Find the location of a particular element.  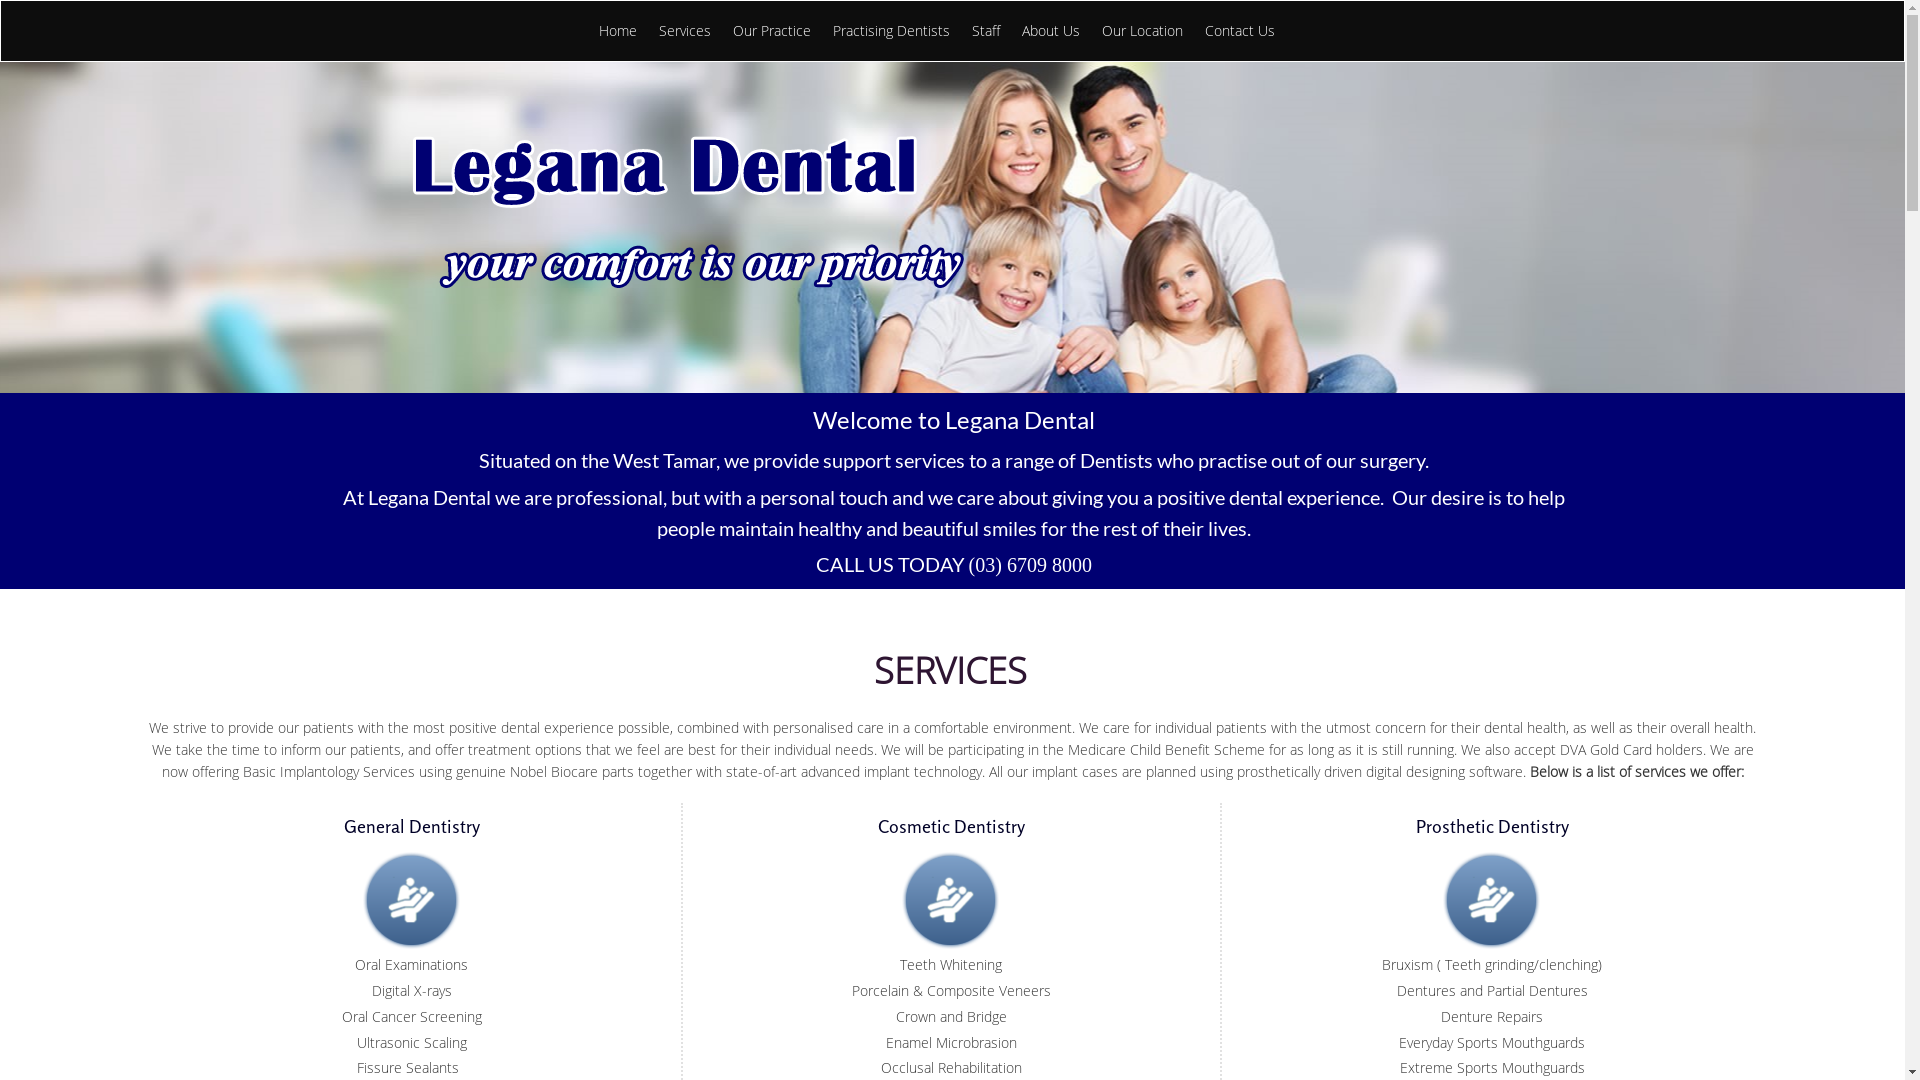

Services is located at coordinates (679, 31).